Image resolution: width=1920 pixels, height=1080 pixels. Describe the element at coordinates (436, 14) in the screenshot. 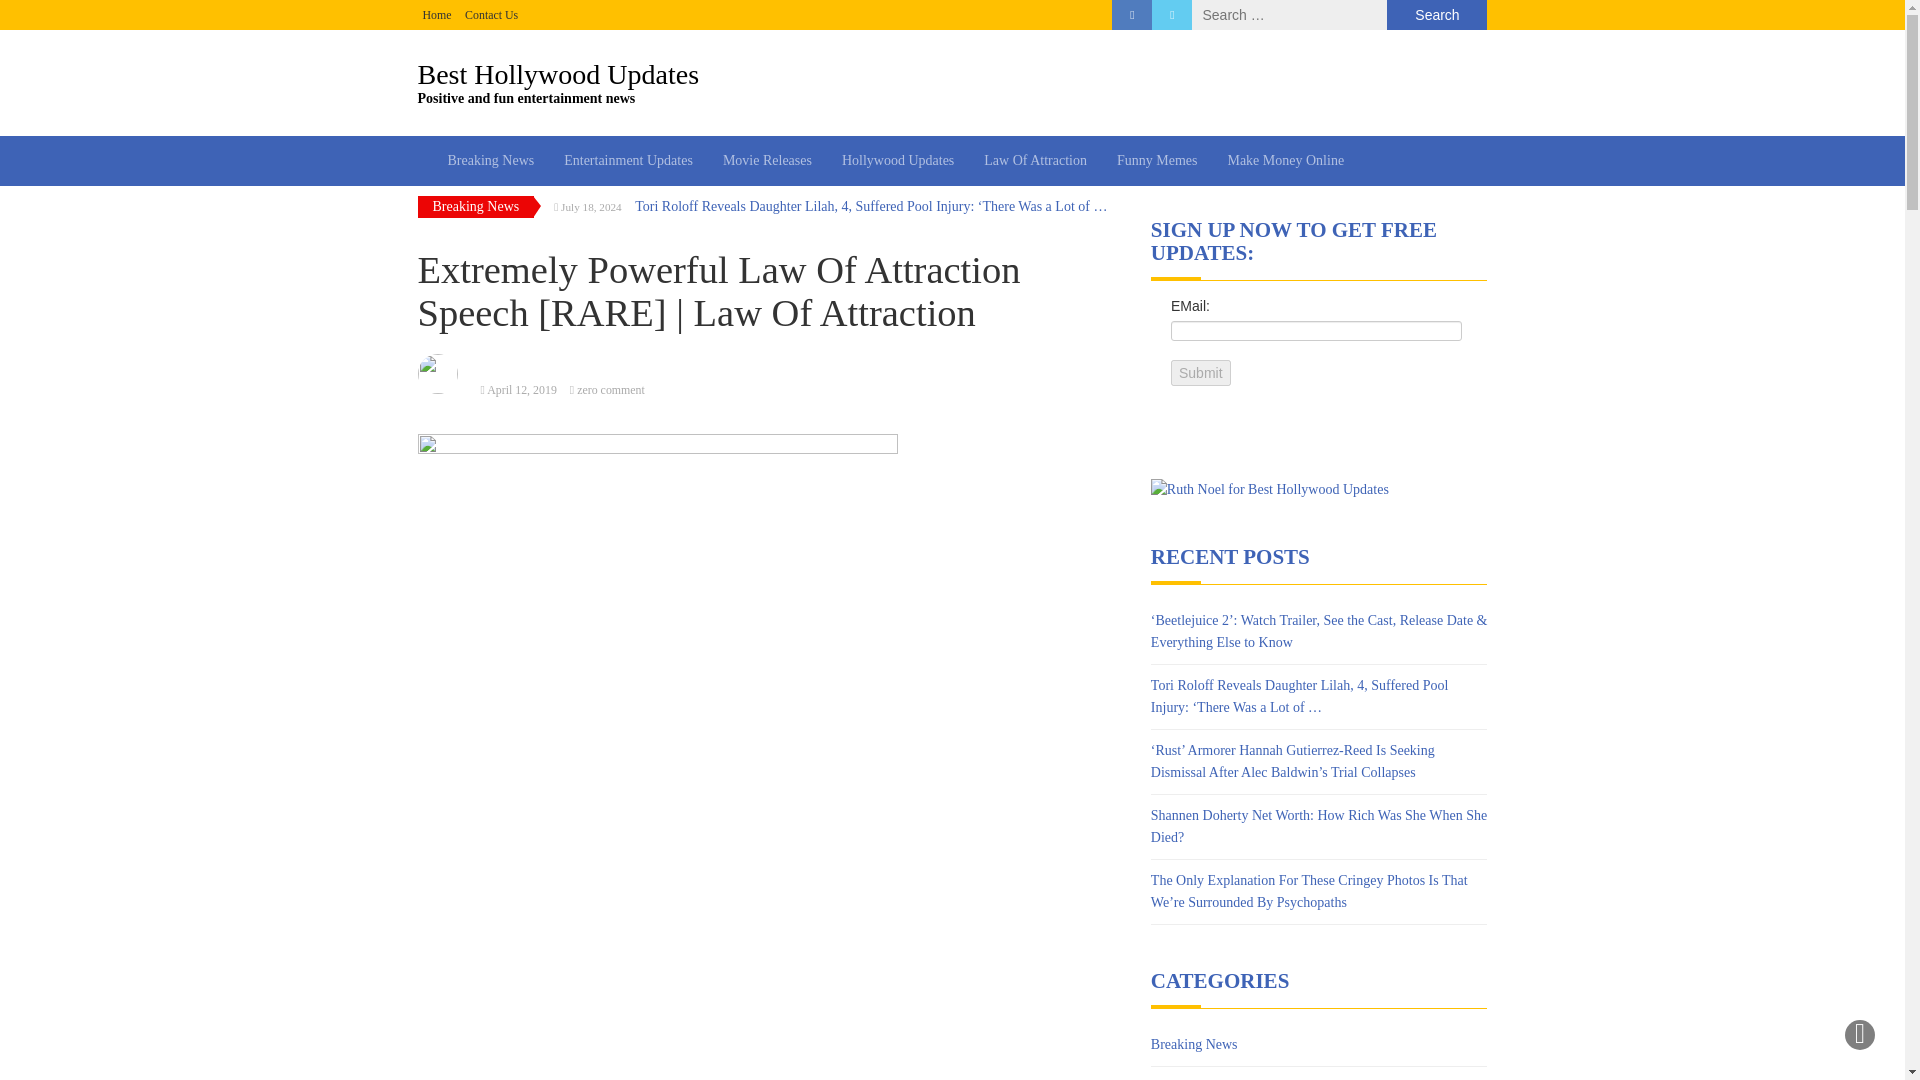

I see `April 12, 2019` at that location.